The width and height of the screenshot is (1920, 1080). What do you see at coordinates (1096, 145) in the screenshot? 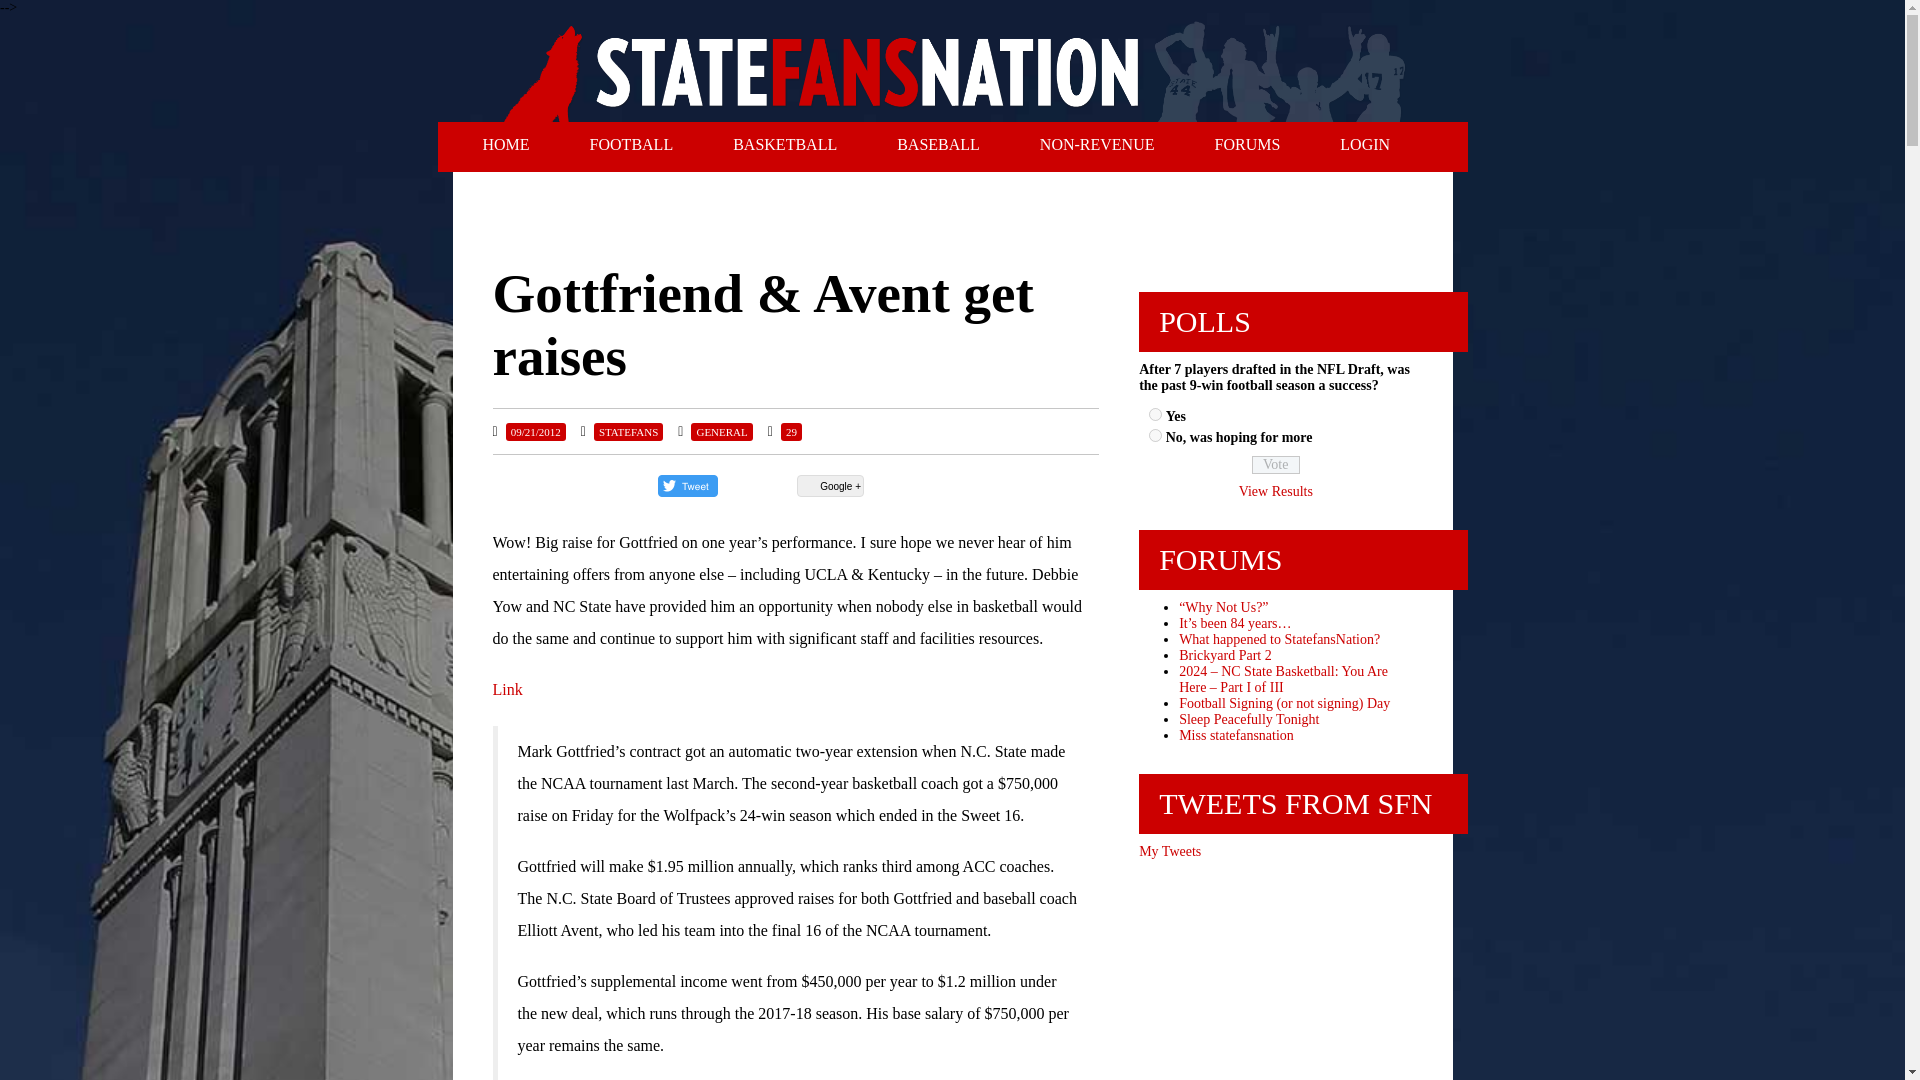
I see `NON-REVENUE` at bounding box center [1096, 145].